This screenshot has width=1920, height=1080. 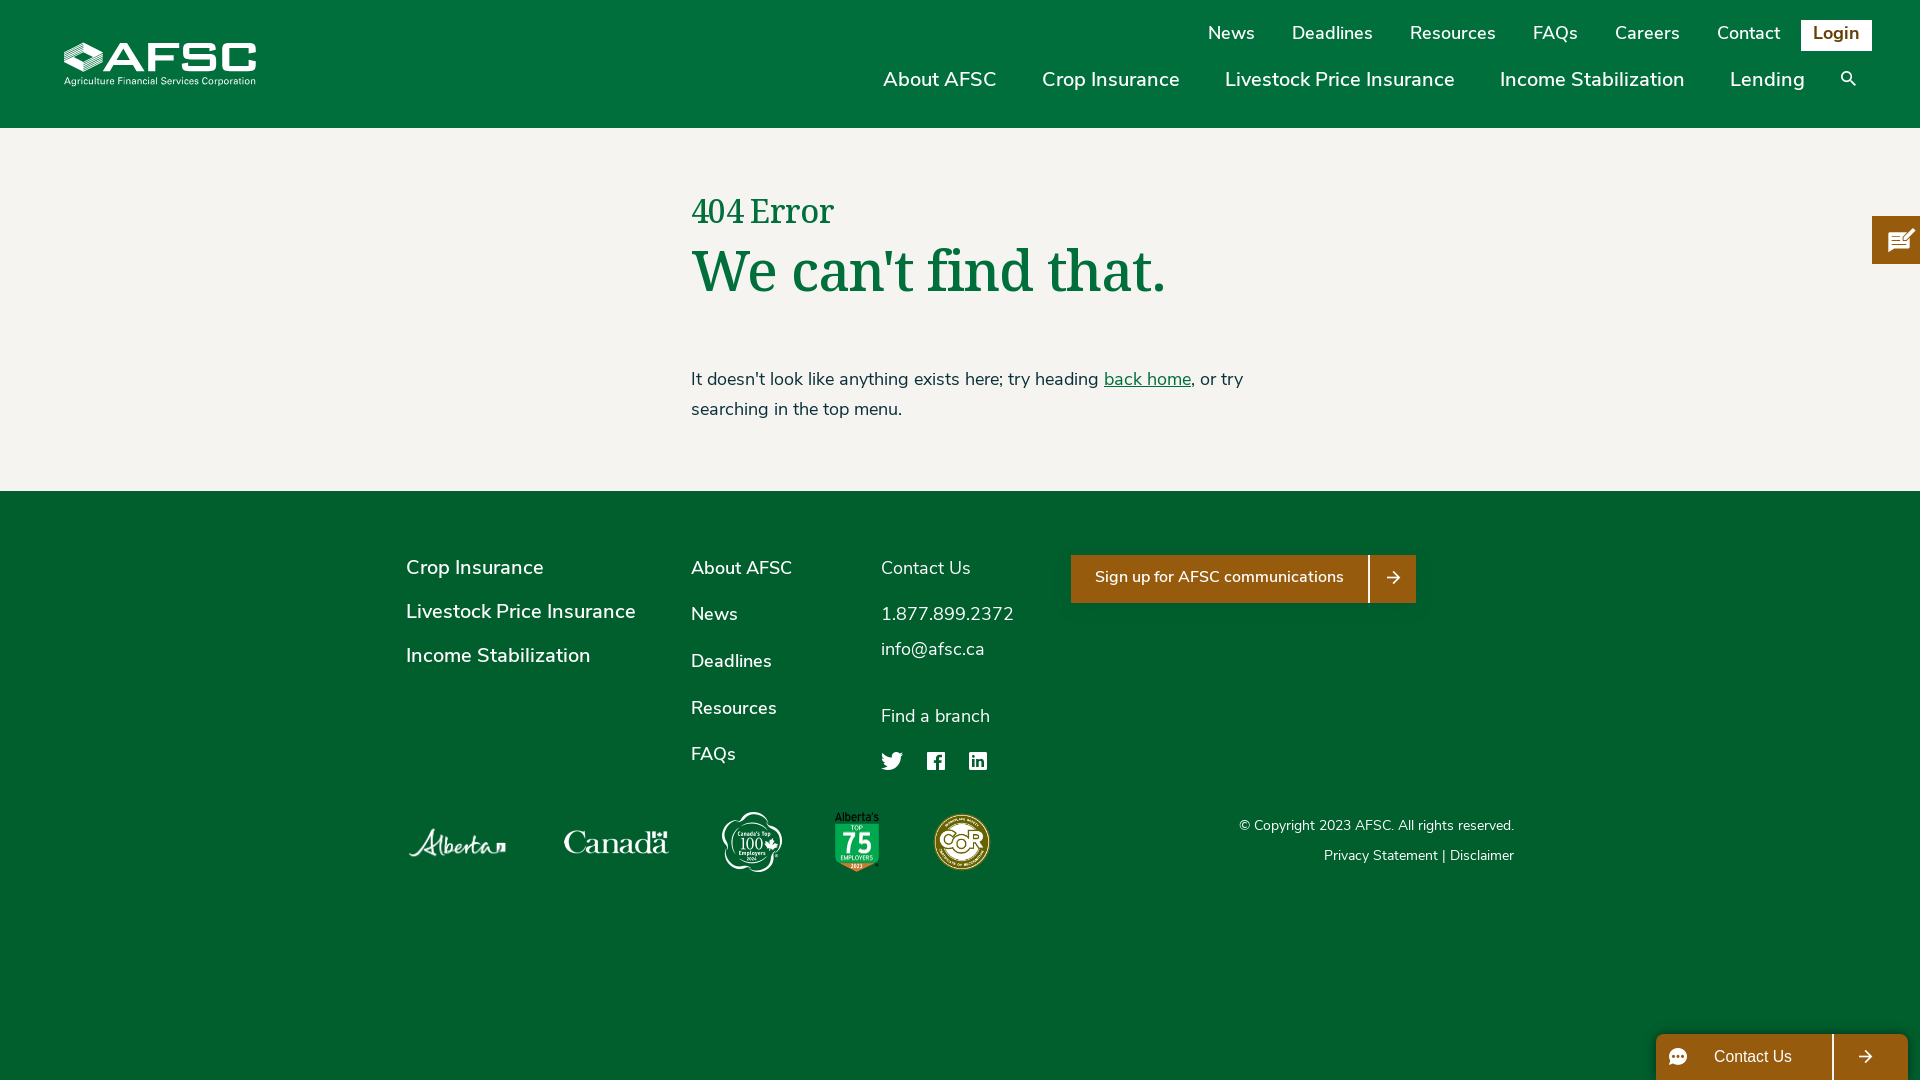 I want to click on Livestock Price Insurance, so click(x=1340, y=81).